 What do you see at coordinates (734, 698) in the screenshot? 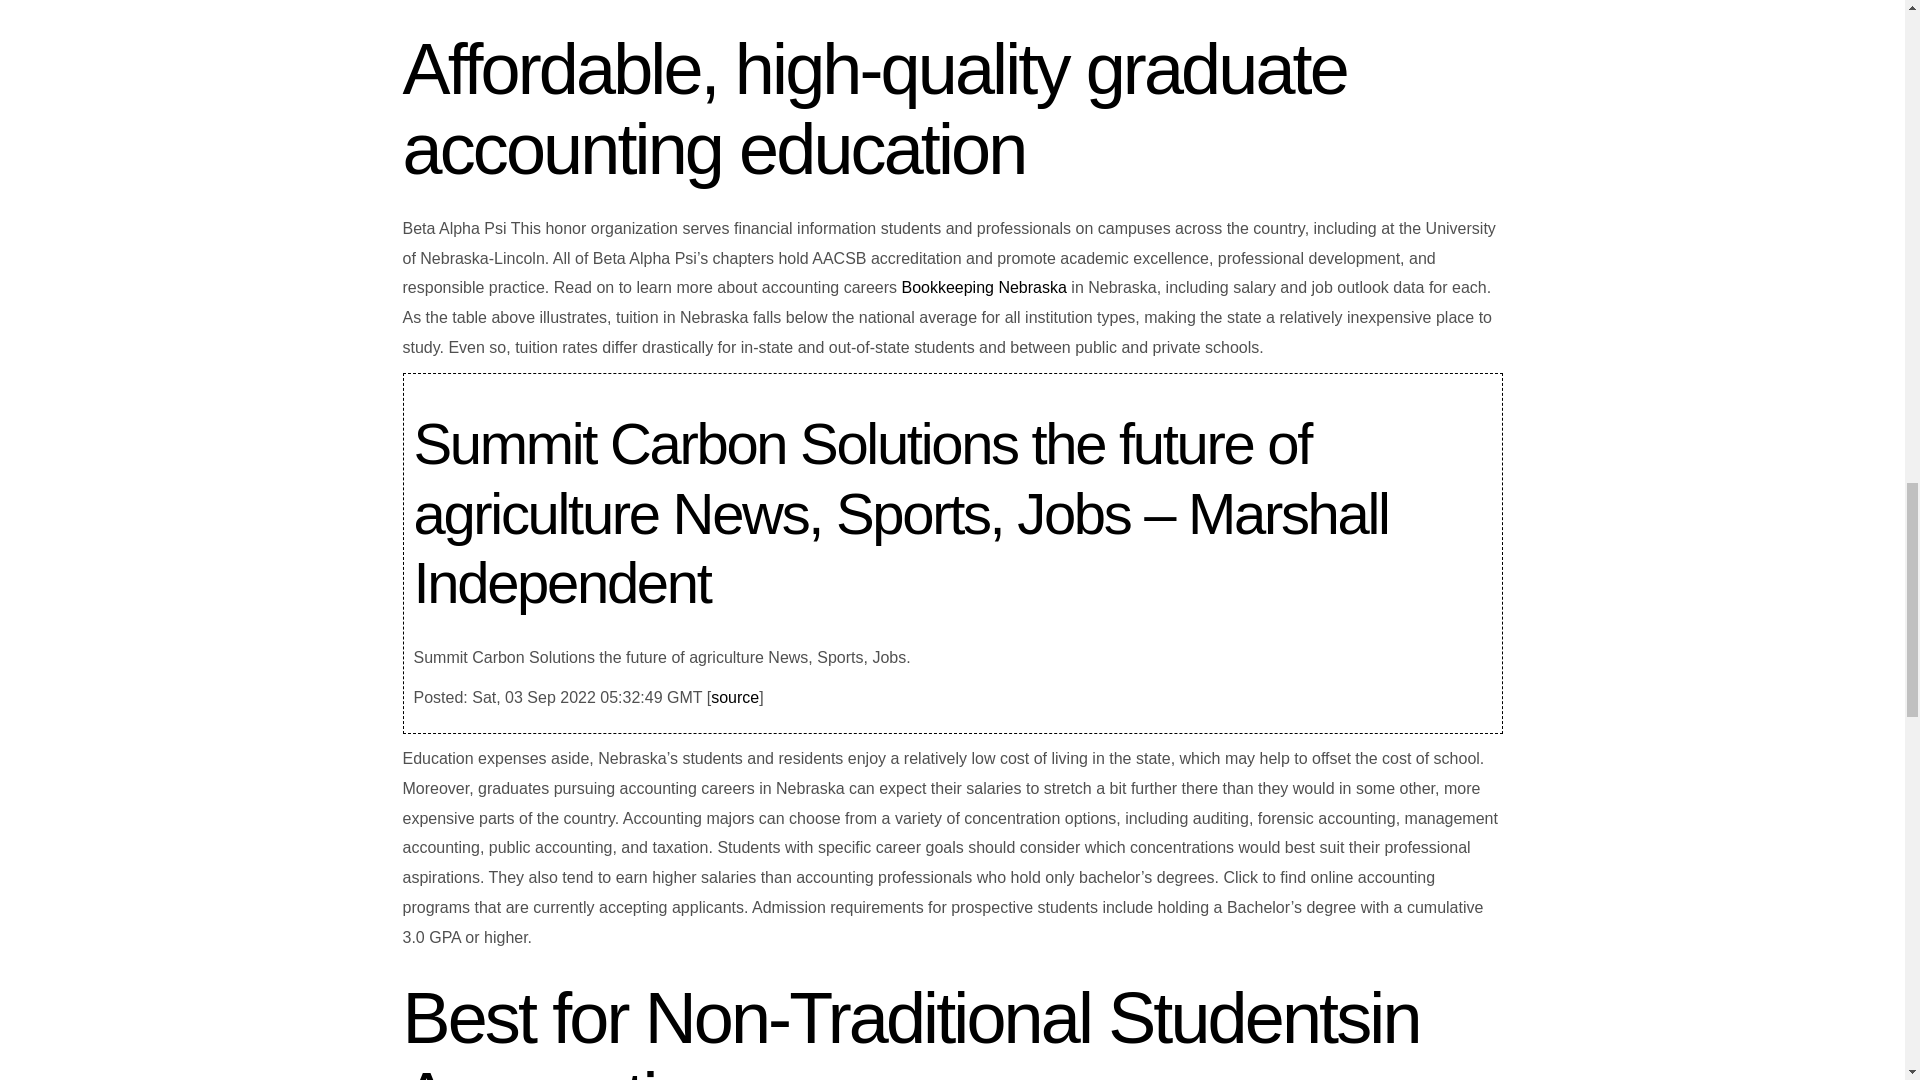
I see `source` at bounding box center [734, 698].